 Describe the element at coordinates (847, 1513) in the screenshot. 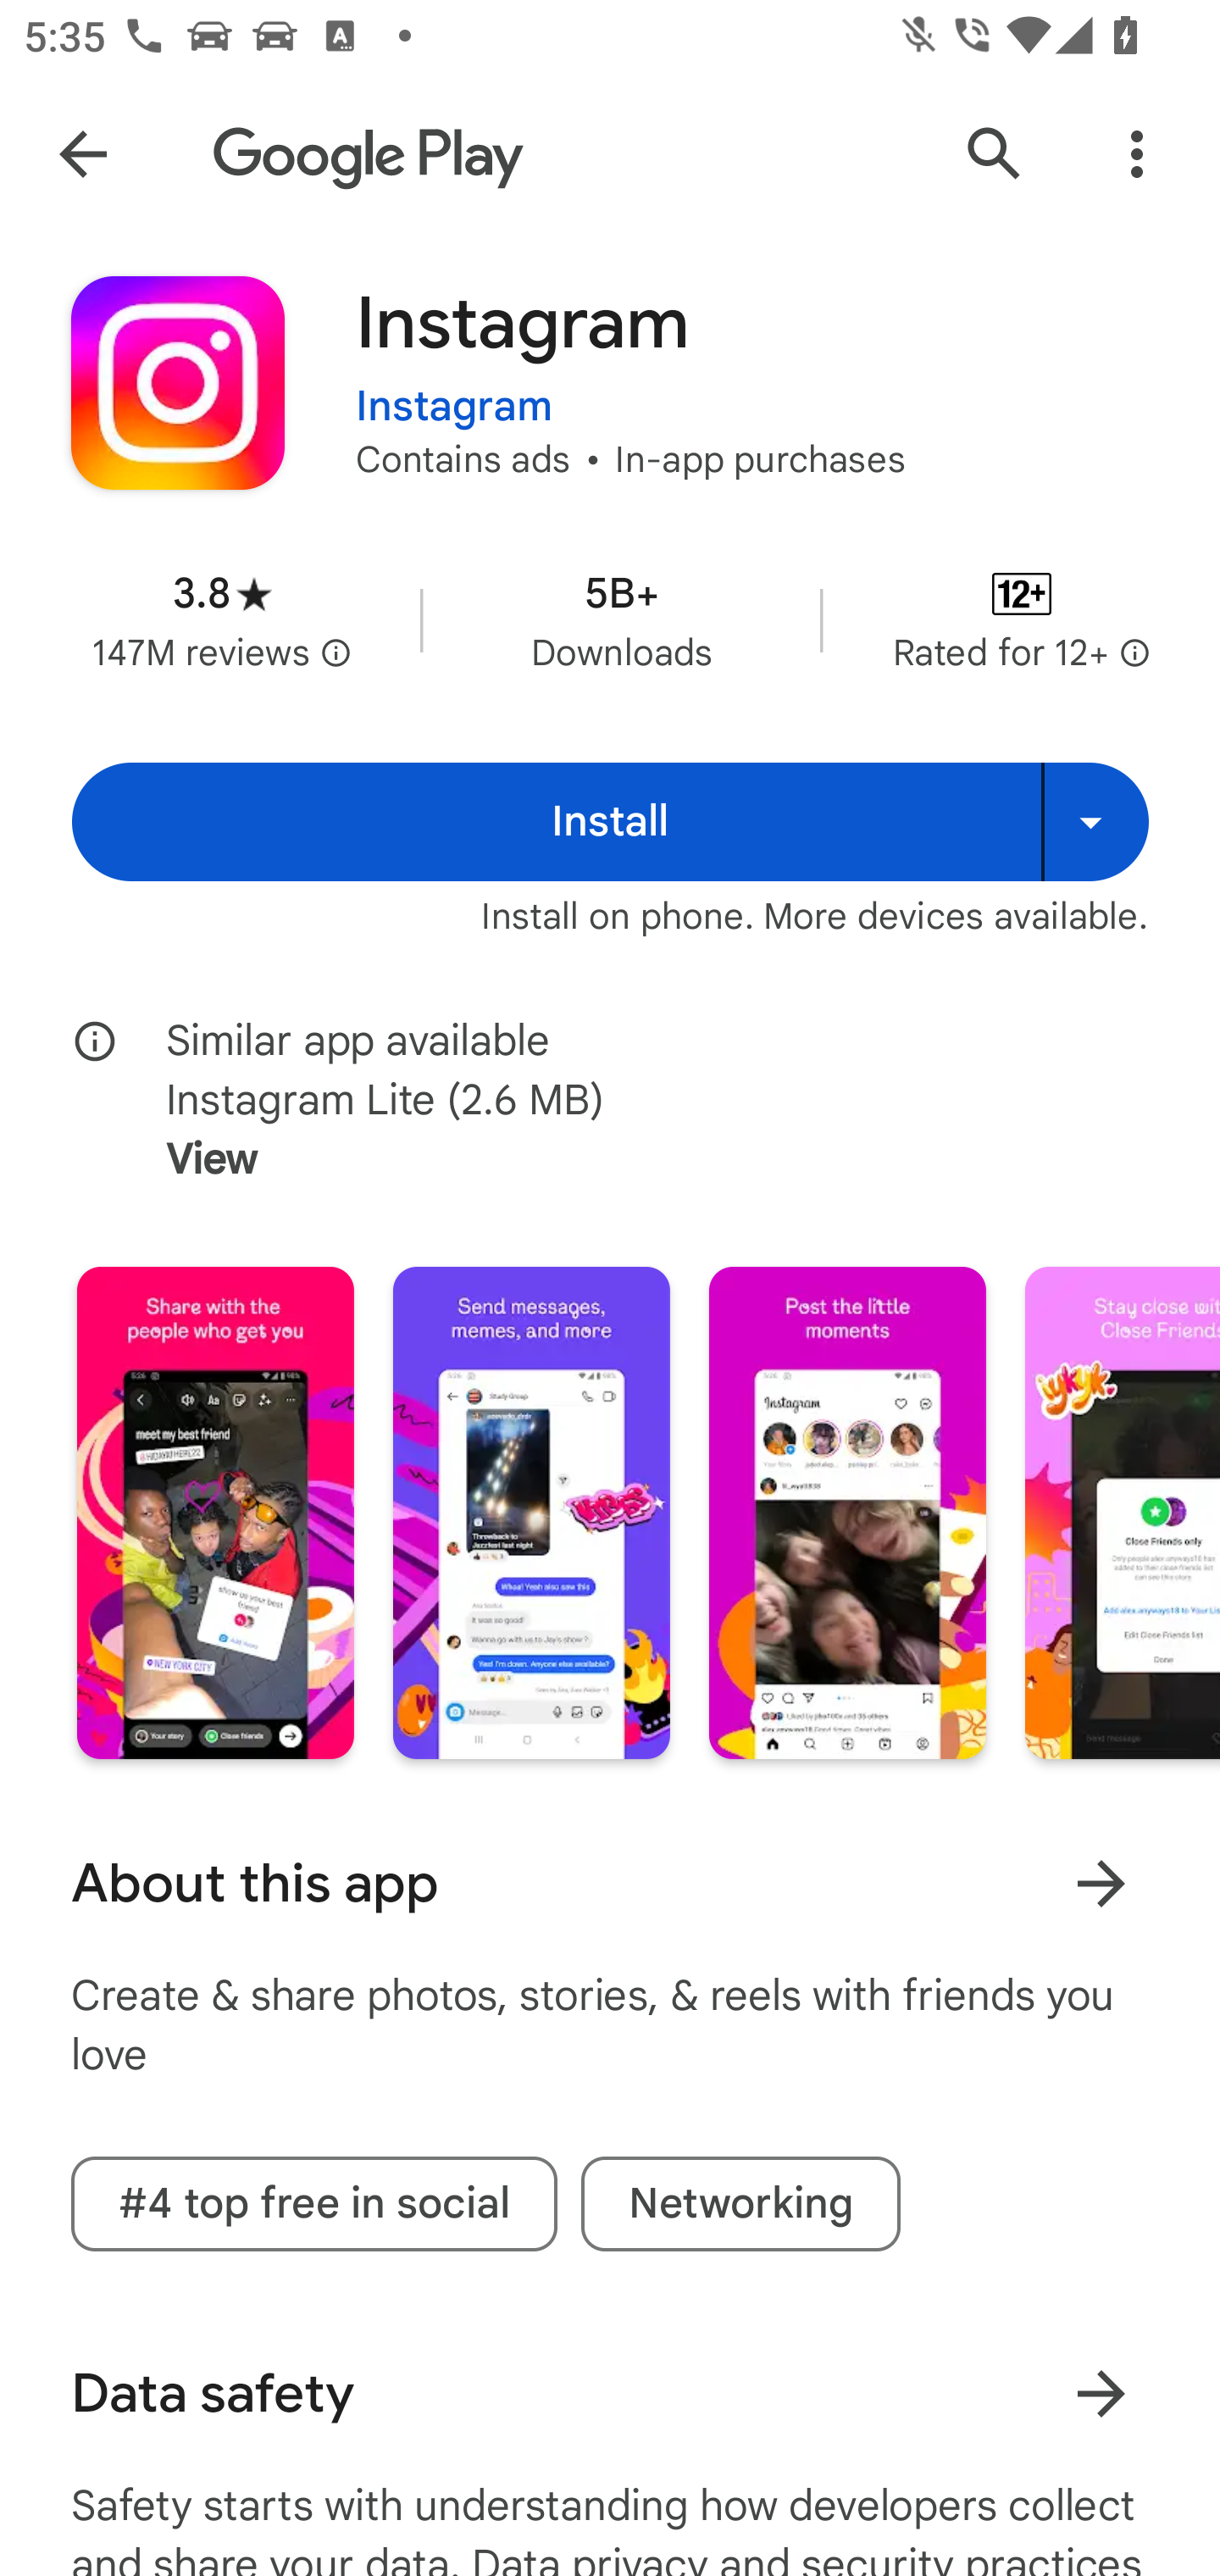

I see `Screenshot "3" of "6"` at that location.